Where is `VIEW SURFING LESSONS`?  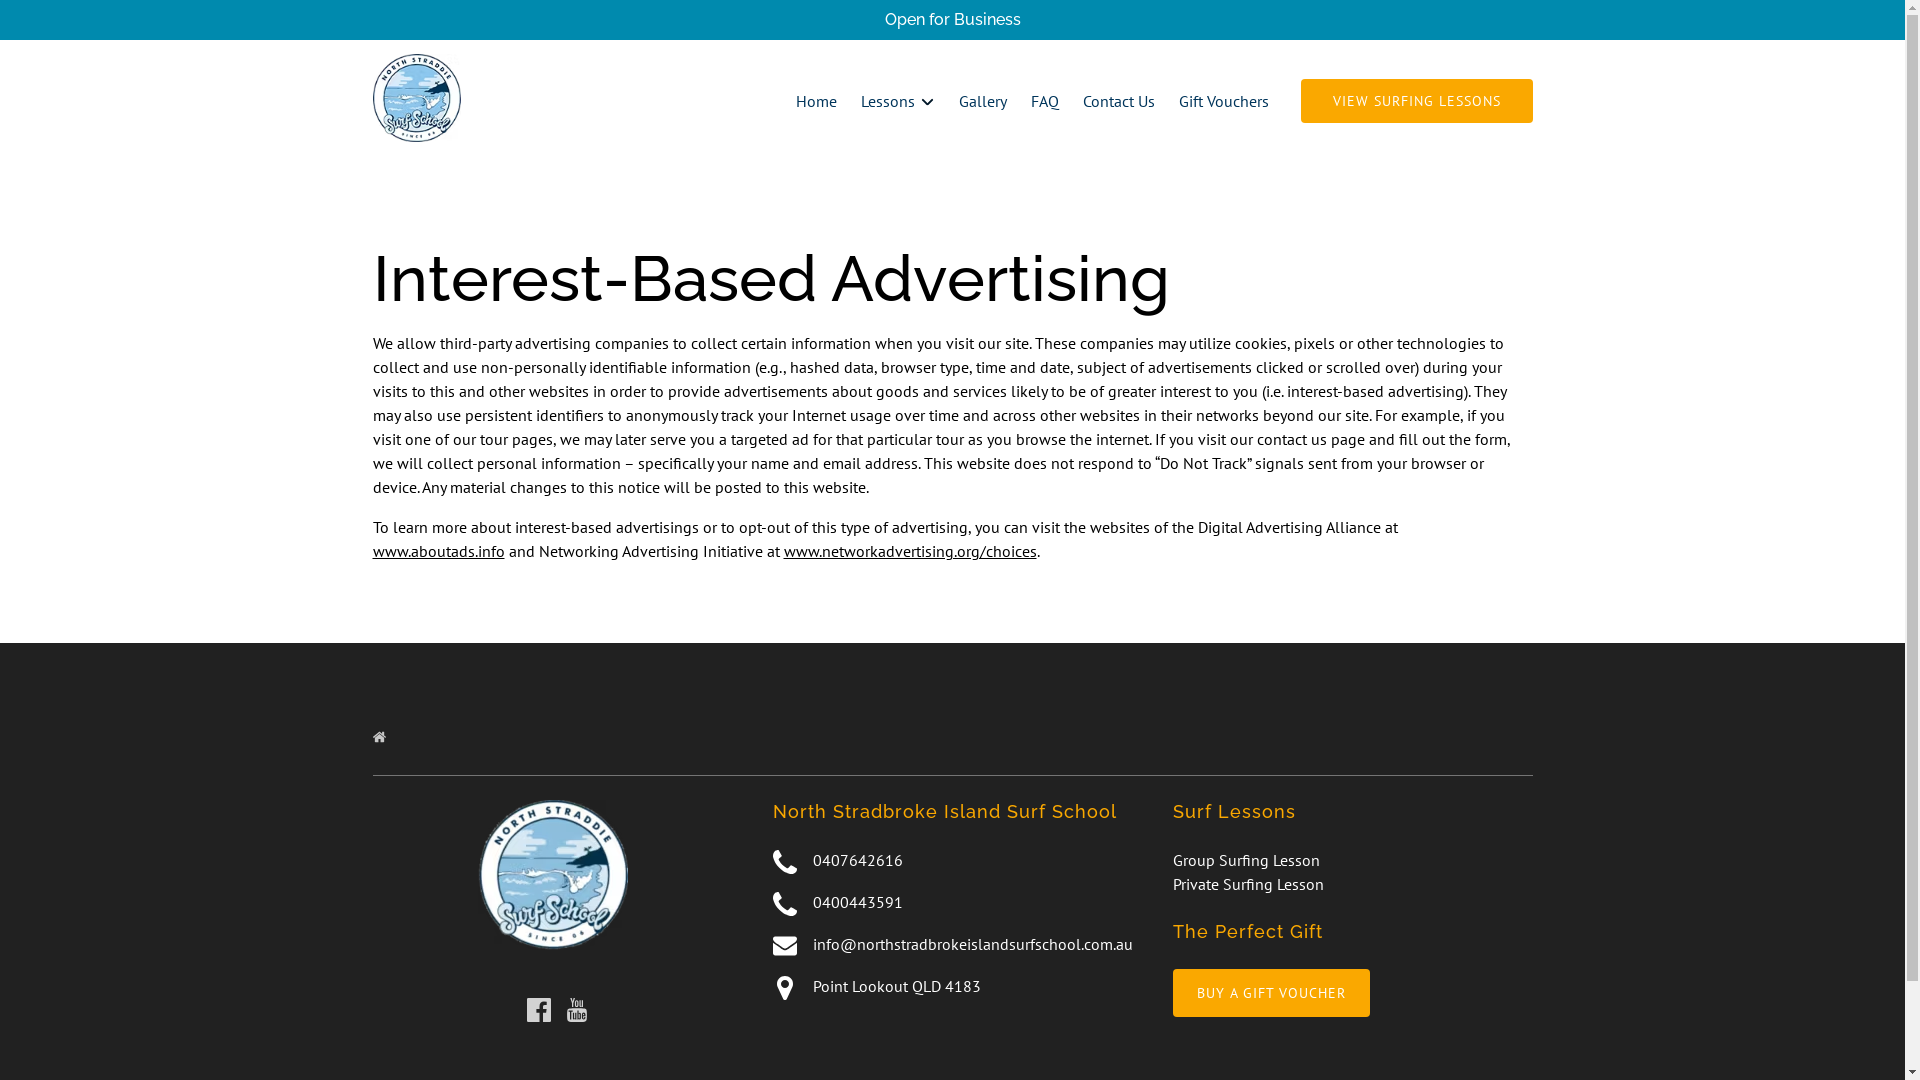
VIEW SURFING LESSONS is located at coordinates (1416, 101).